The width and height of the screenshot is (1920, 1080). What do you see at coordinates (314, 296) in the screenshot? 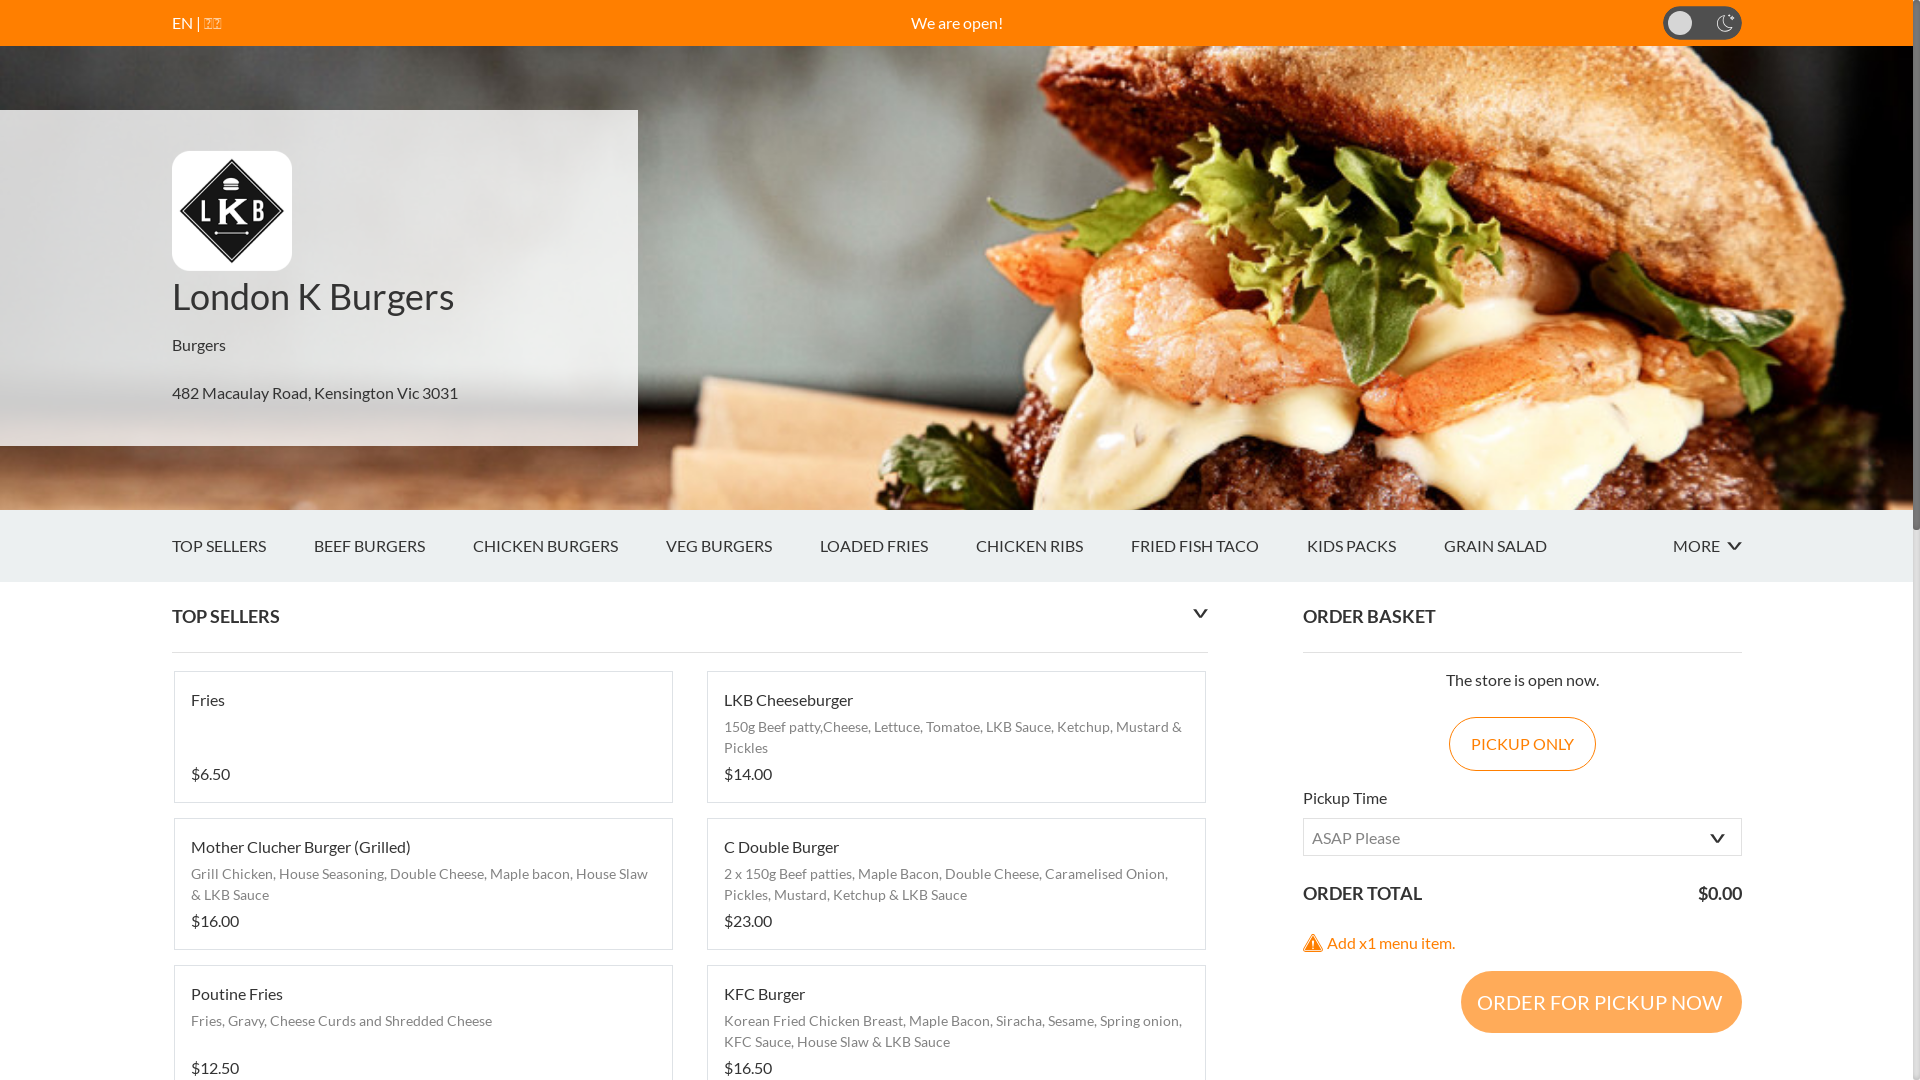
I see `London K Burgers` at bounding box center [314, 296].